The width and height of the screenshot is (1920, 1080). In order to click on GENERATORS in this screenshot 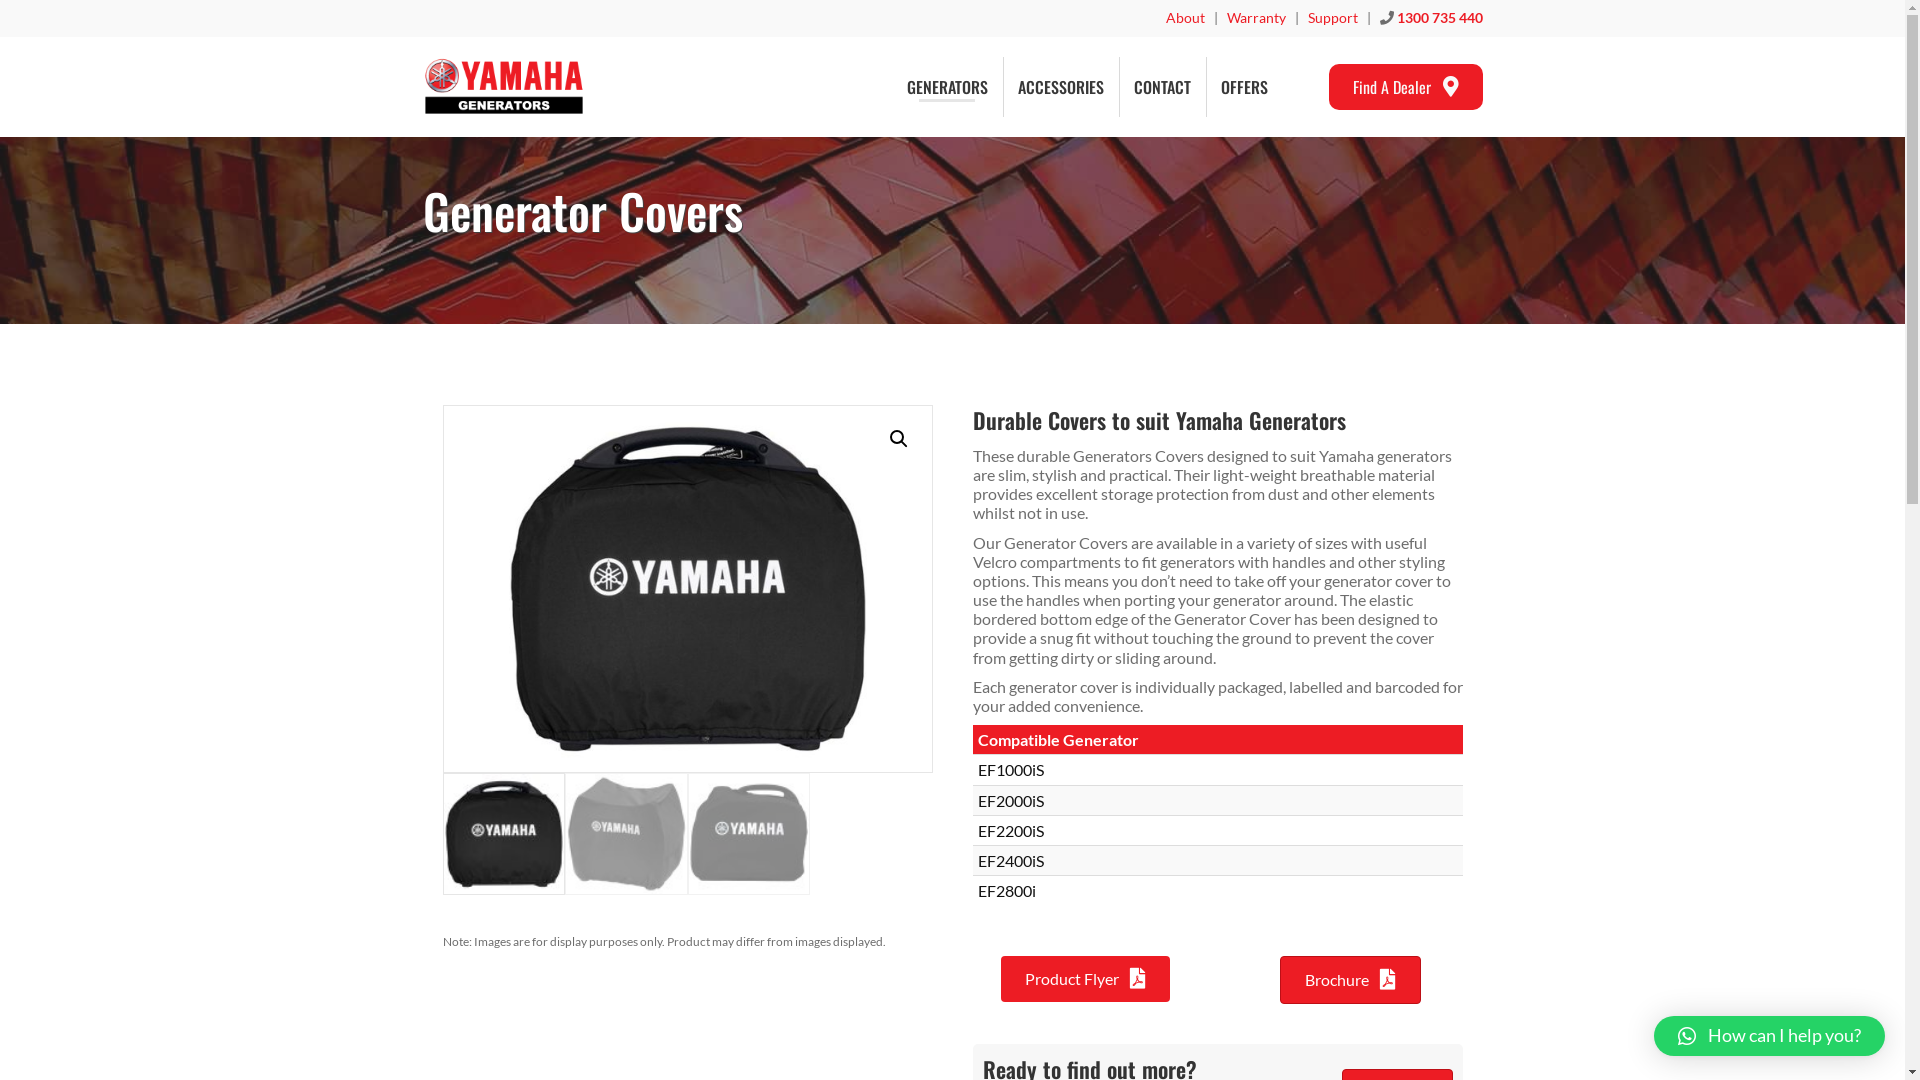, I will do `click(947, 87)`.